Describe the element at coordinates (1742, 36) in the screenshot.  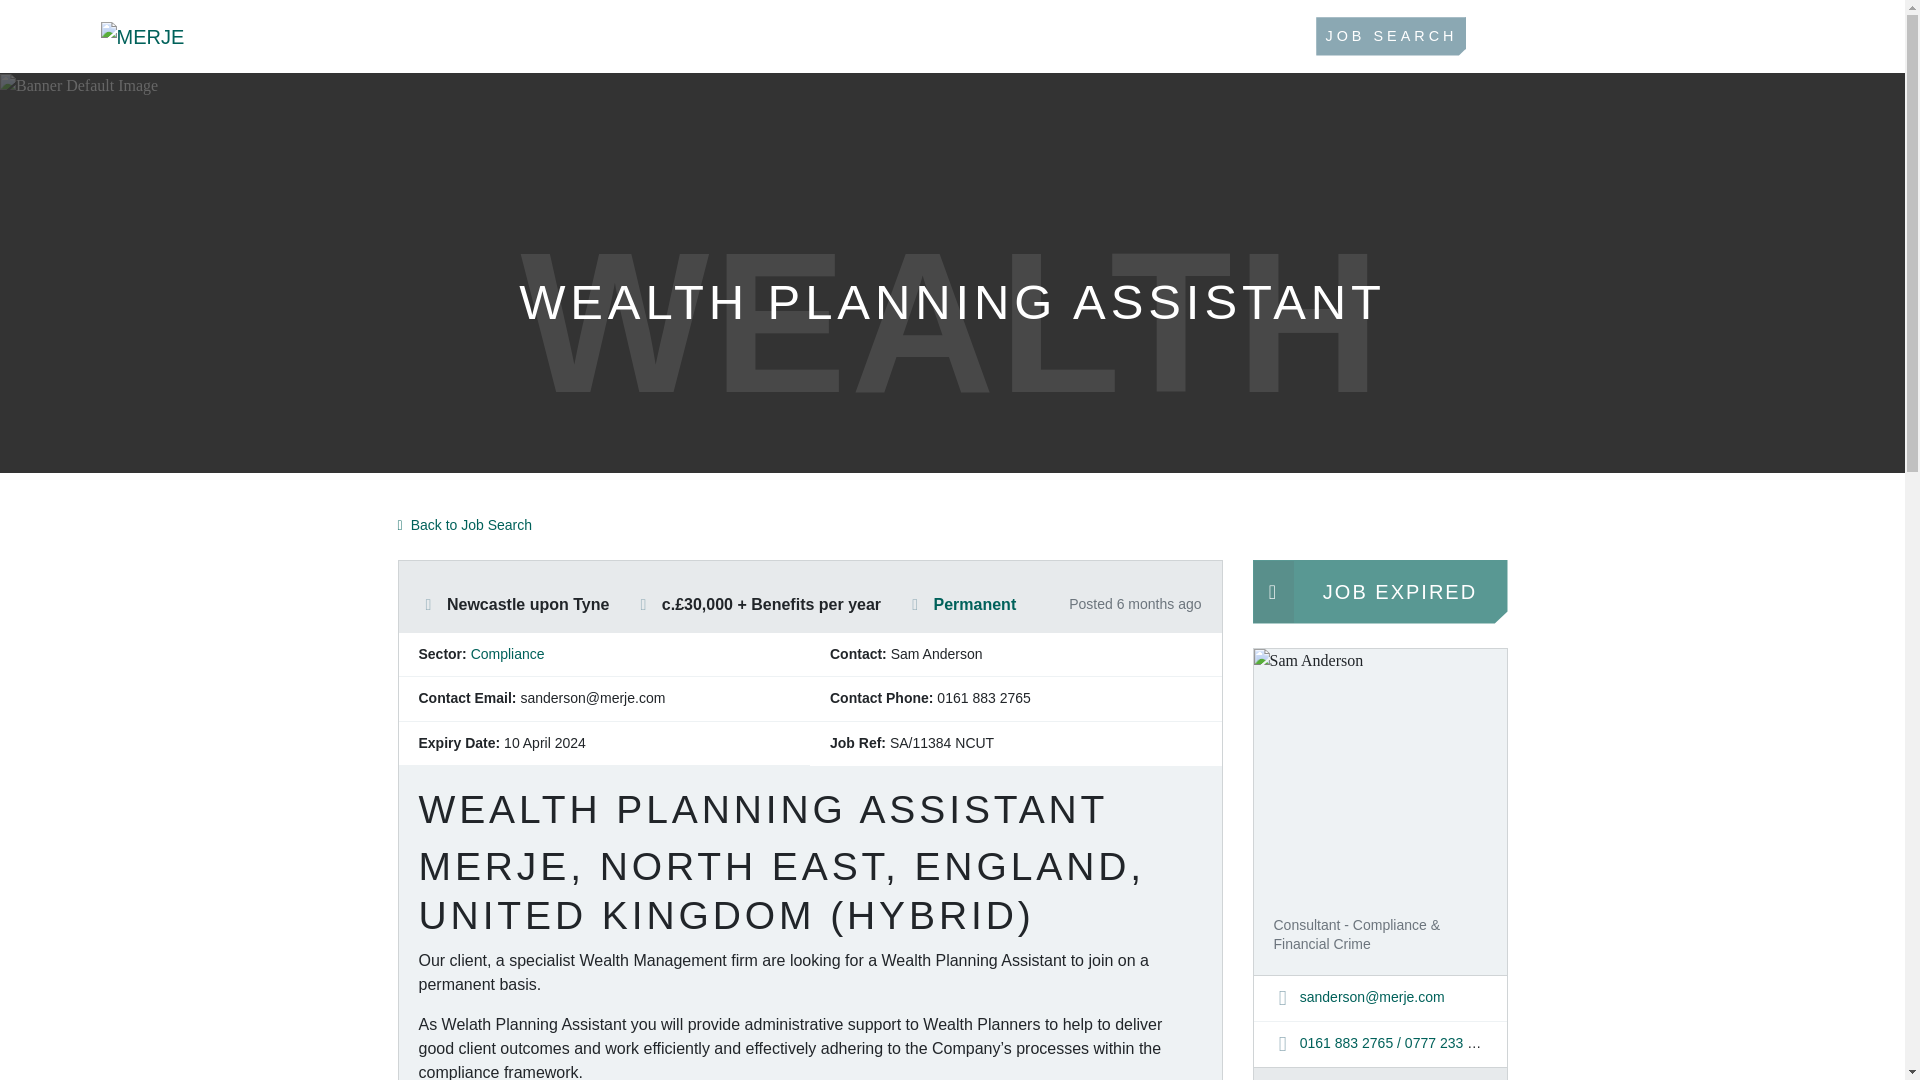
I see `MENU` at that location.